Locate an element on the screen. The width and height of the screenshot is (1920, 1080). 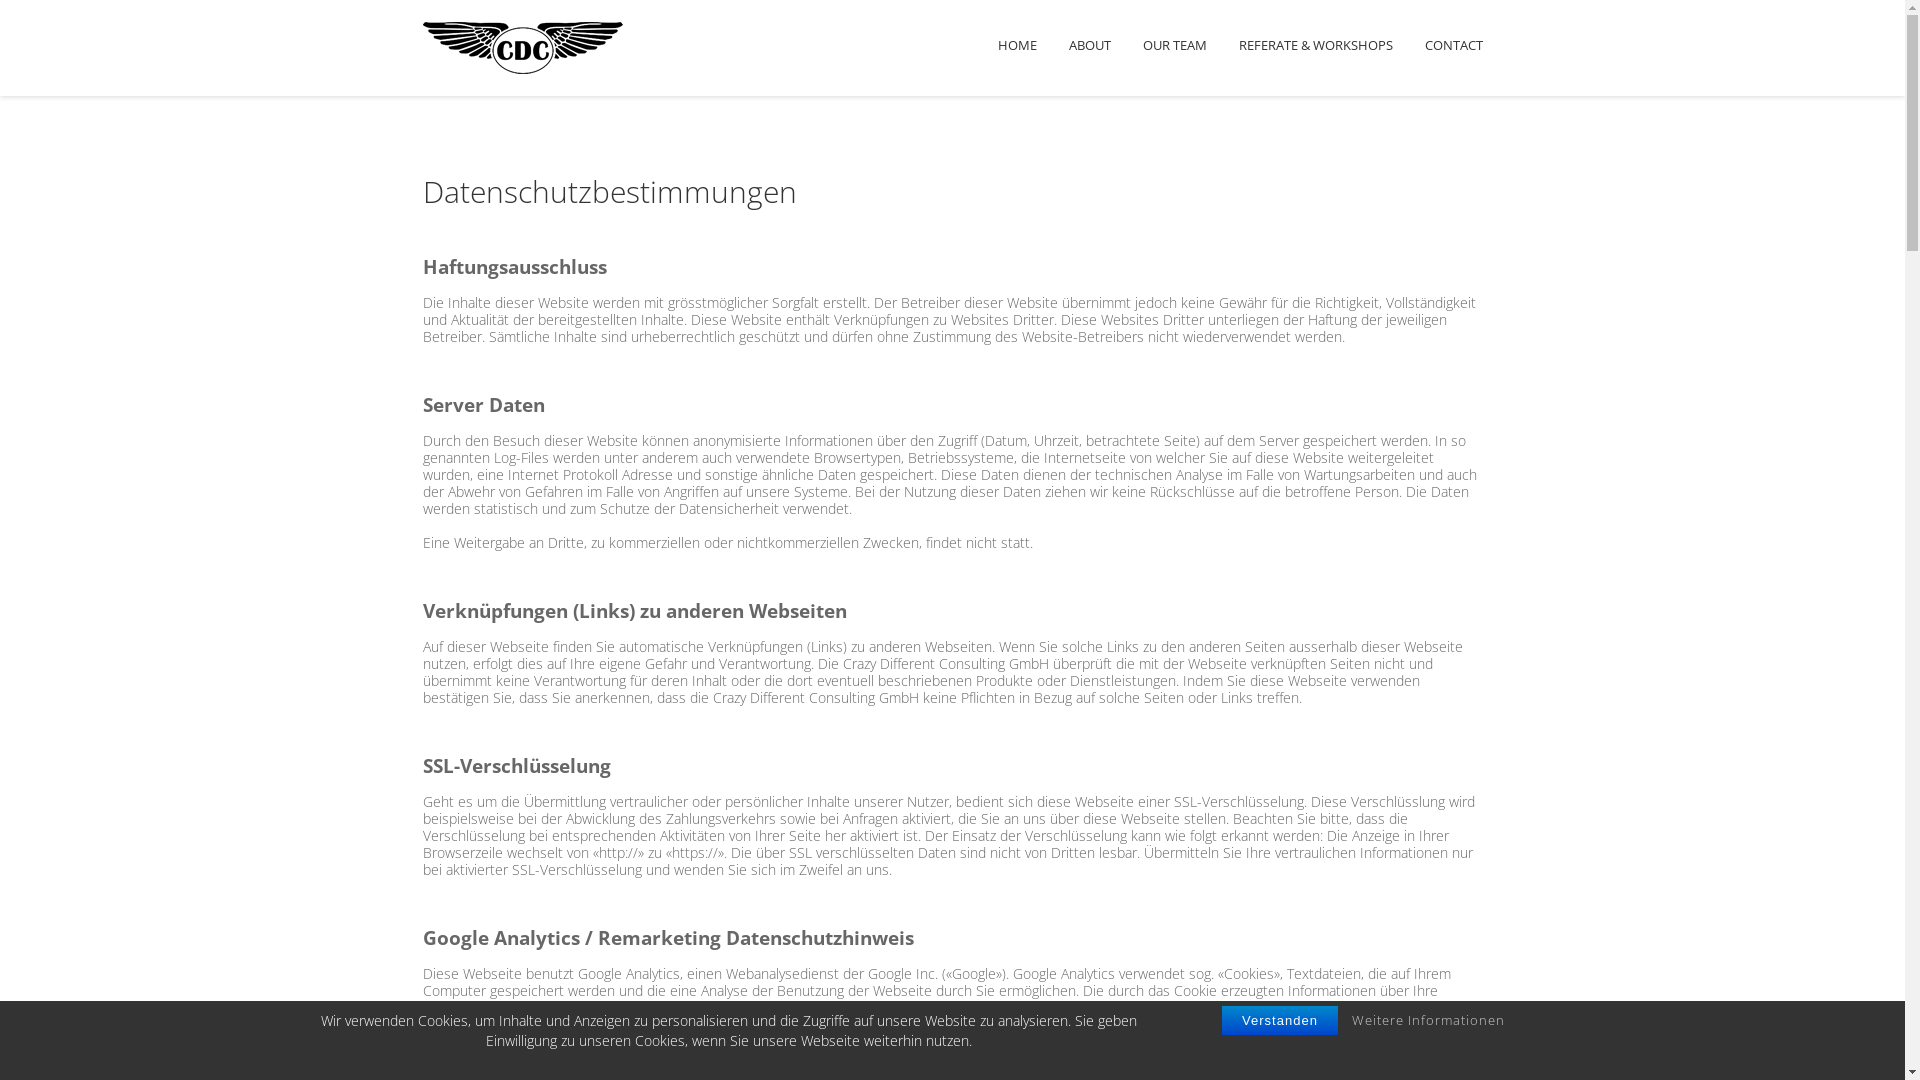
OUR TEAM is located at coordinates (1174, 48).